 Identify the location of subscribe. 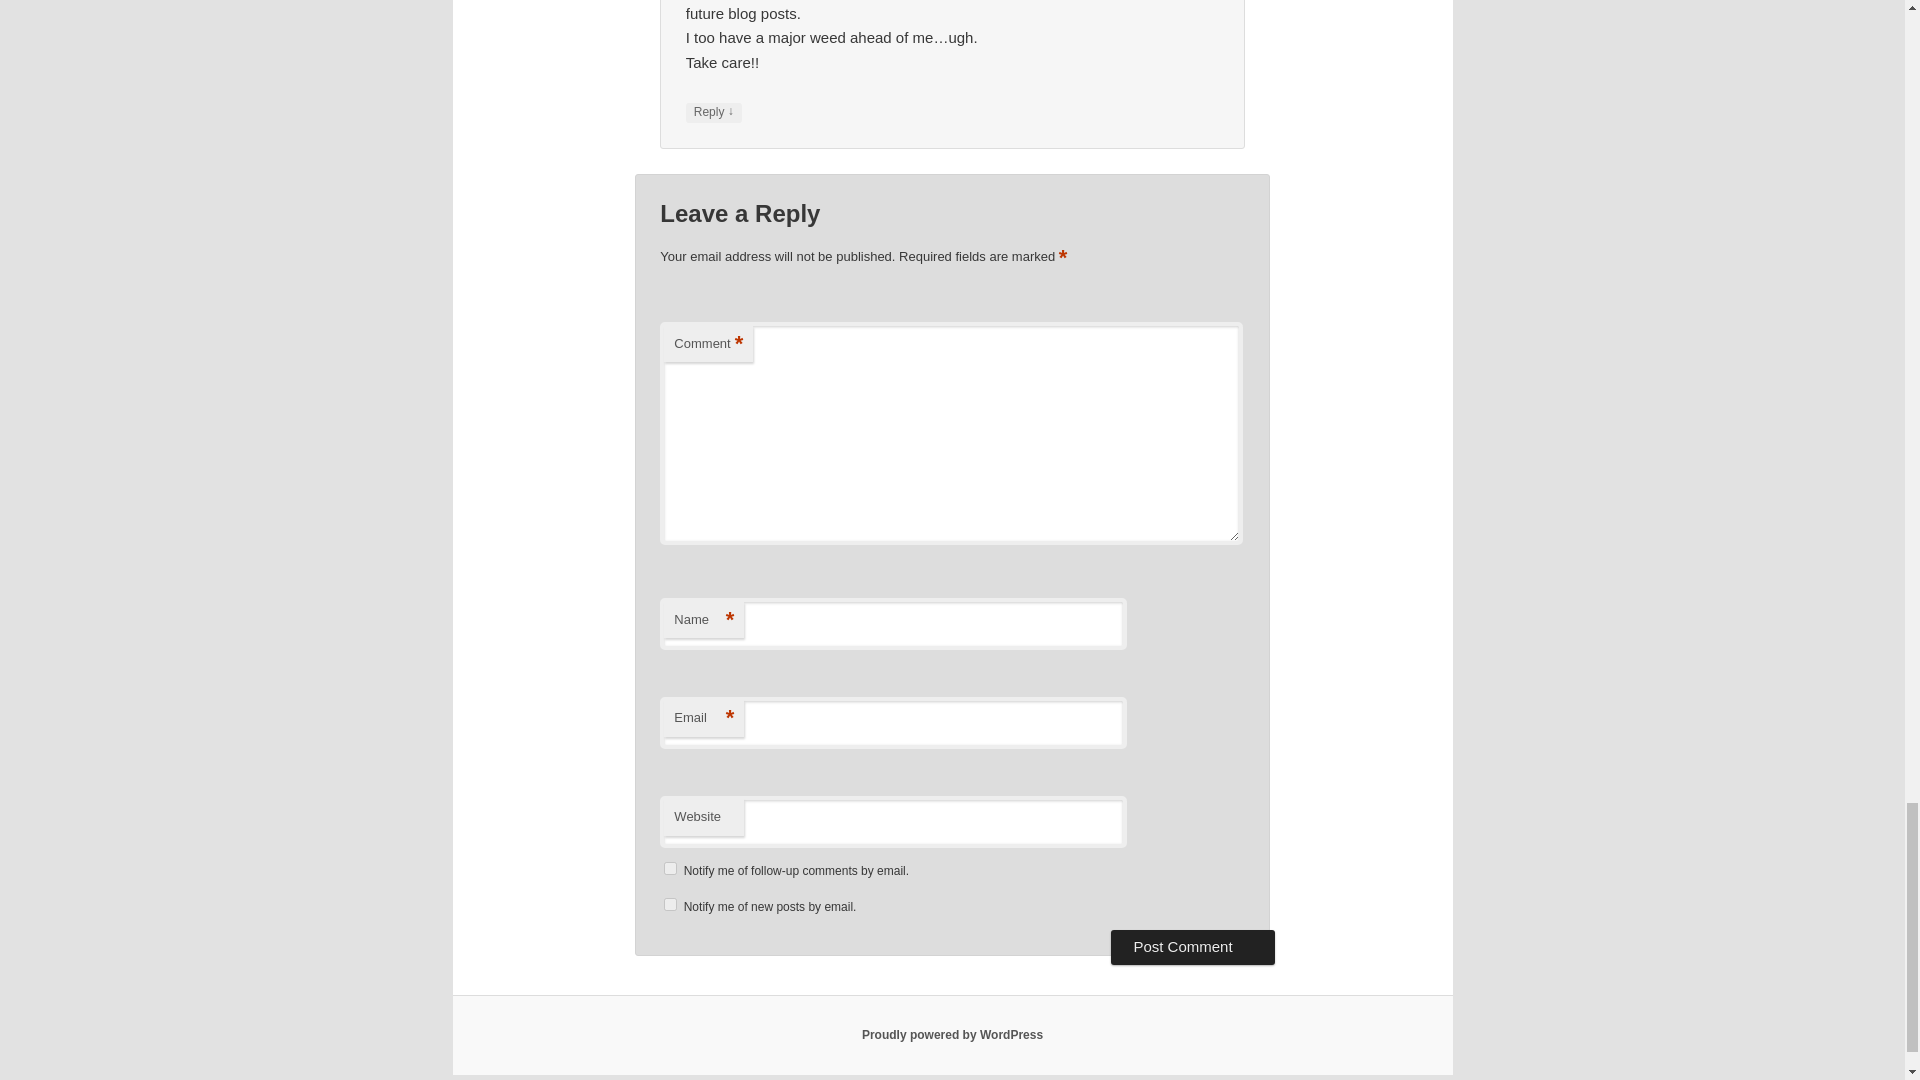
(670, 904).